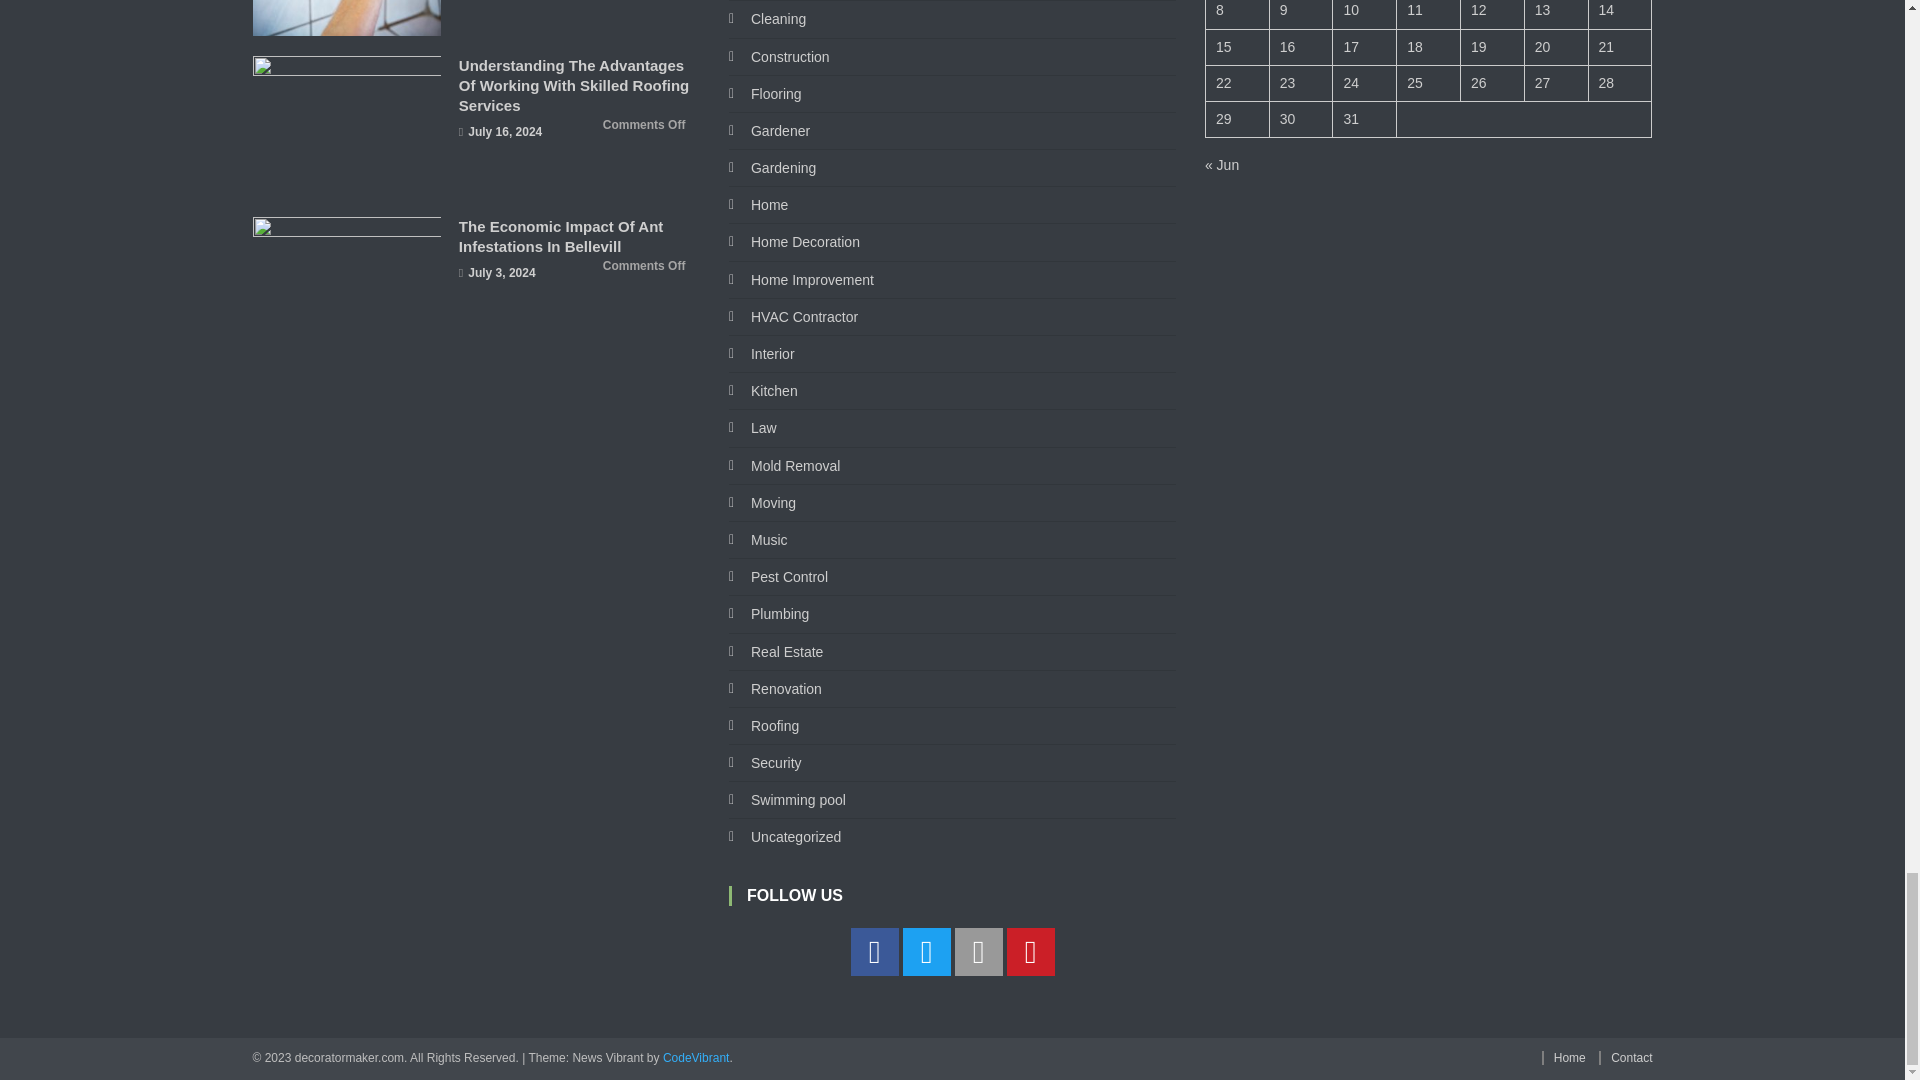  I want to click on Pinterest, so click(1030, 952).